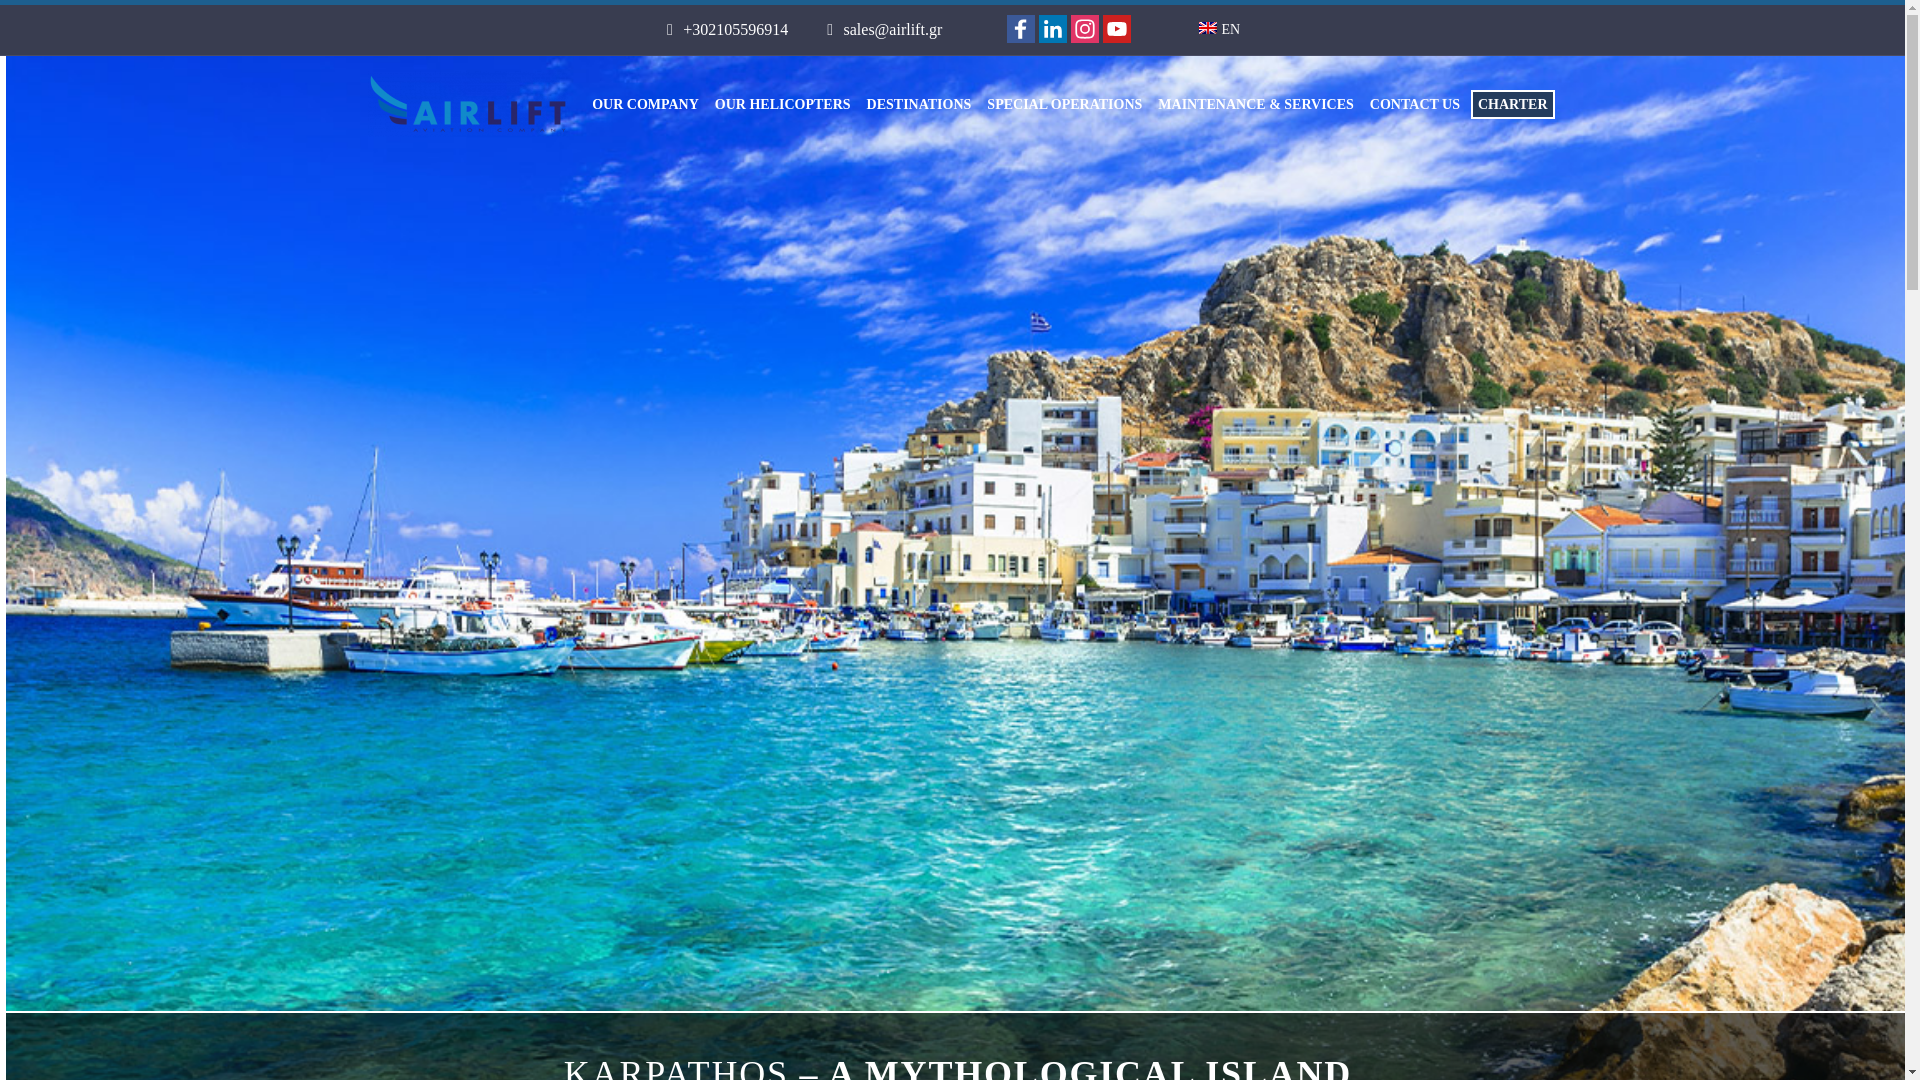 This screenshot has height=1080, width=1920. I want to click on SPECIAL OPERATIONS, so click(1064, 104).